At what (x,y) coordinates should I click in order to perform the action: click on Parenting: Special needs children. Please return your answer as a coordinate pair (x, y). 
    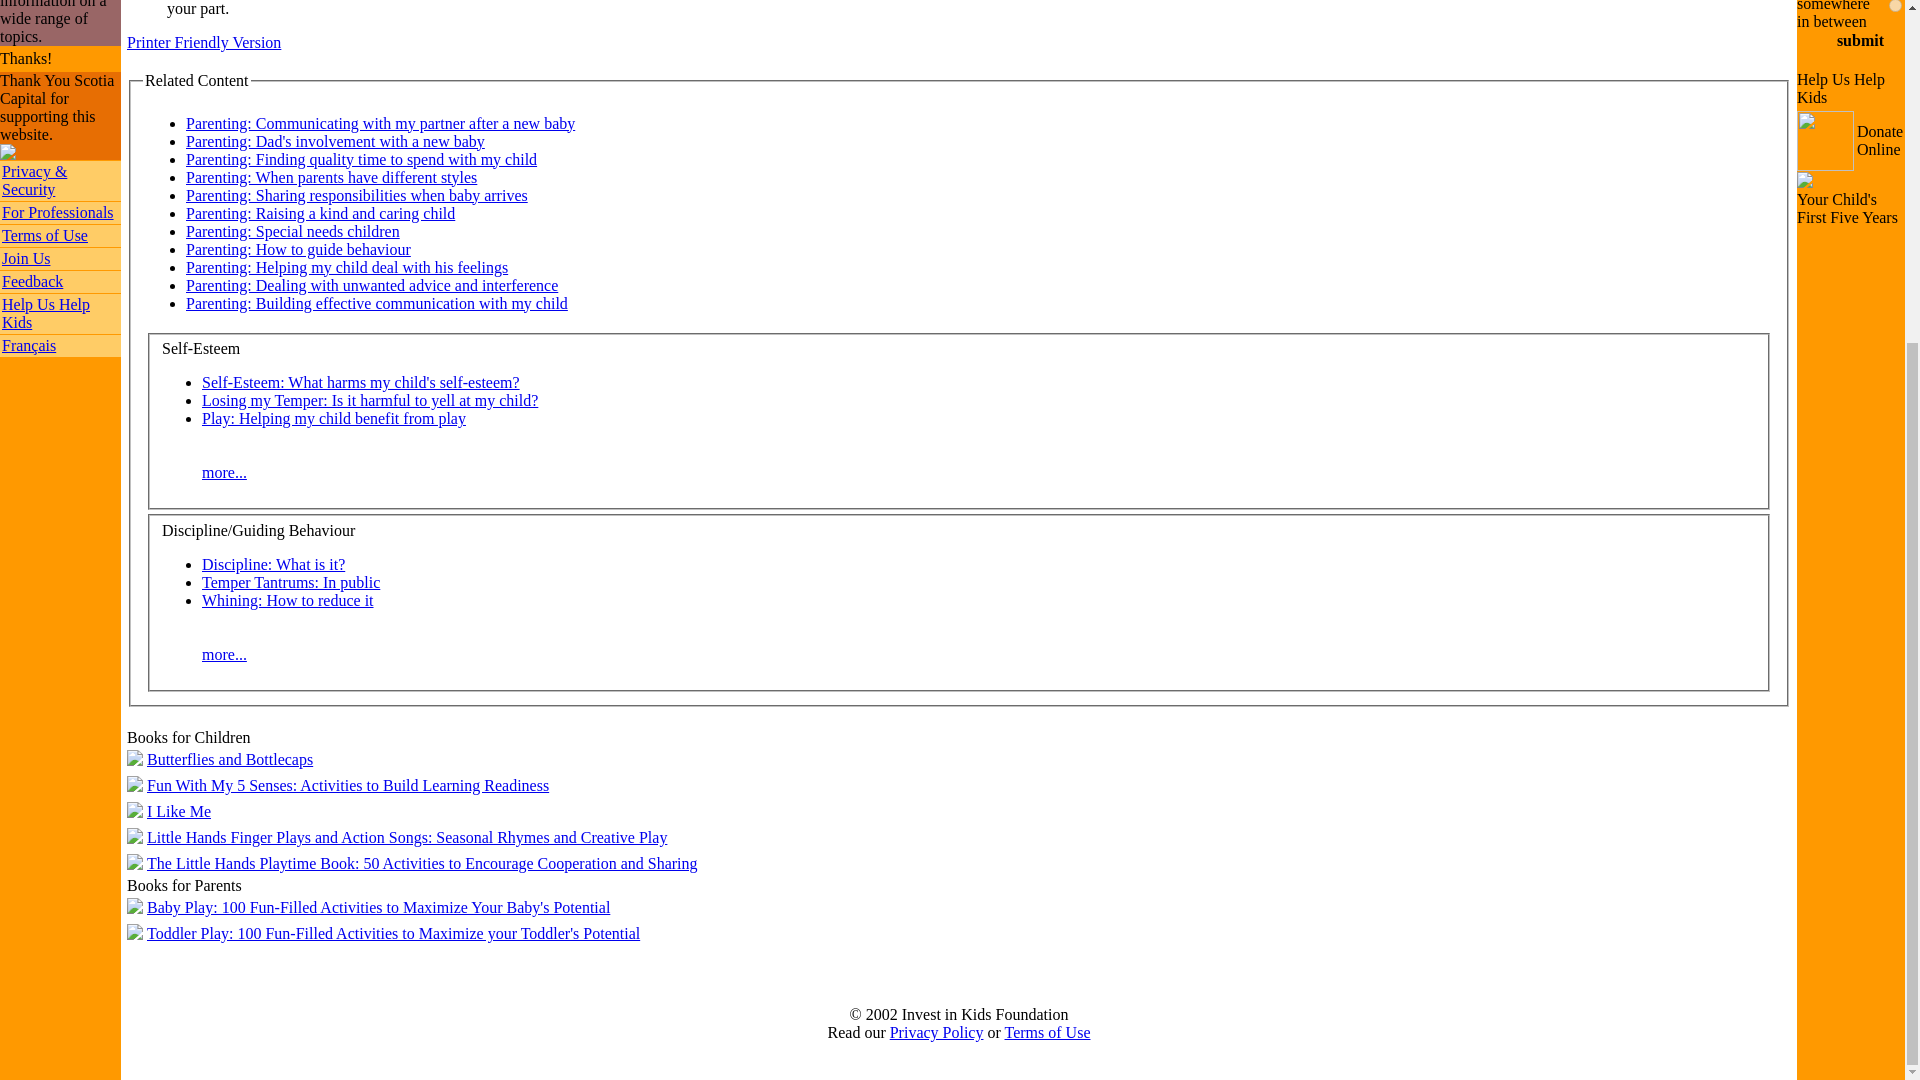
    Looking at the image, I should click on (292, 230).